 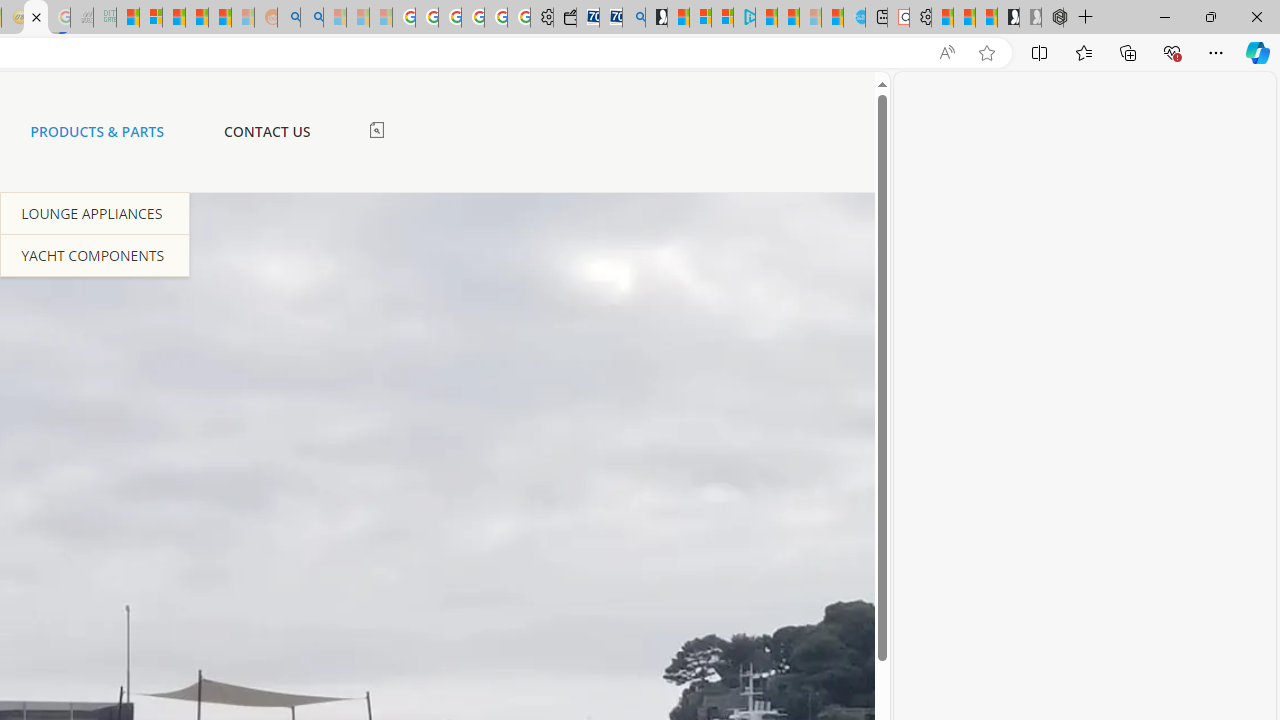 I want to click on PRODUCTS & PARTS, so click(x=97, y=131).